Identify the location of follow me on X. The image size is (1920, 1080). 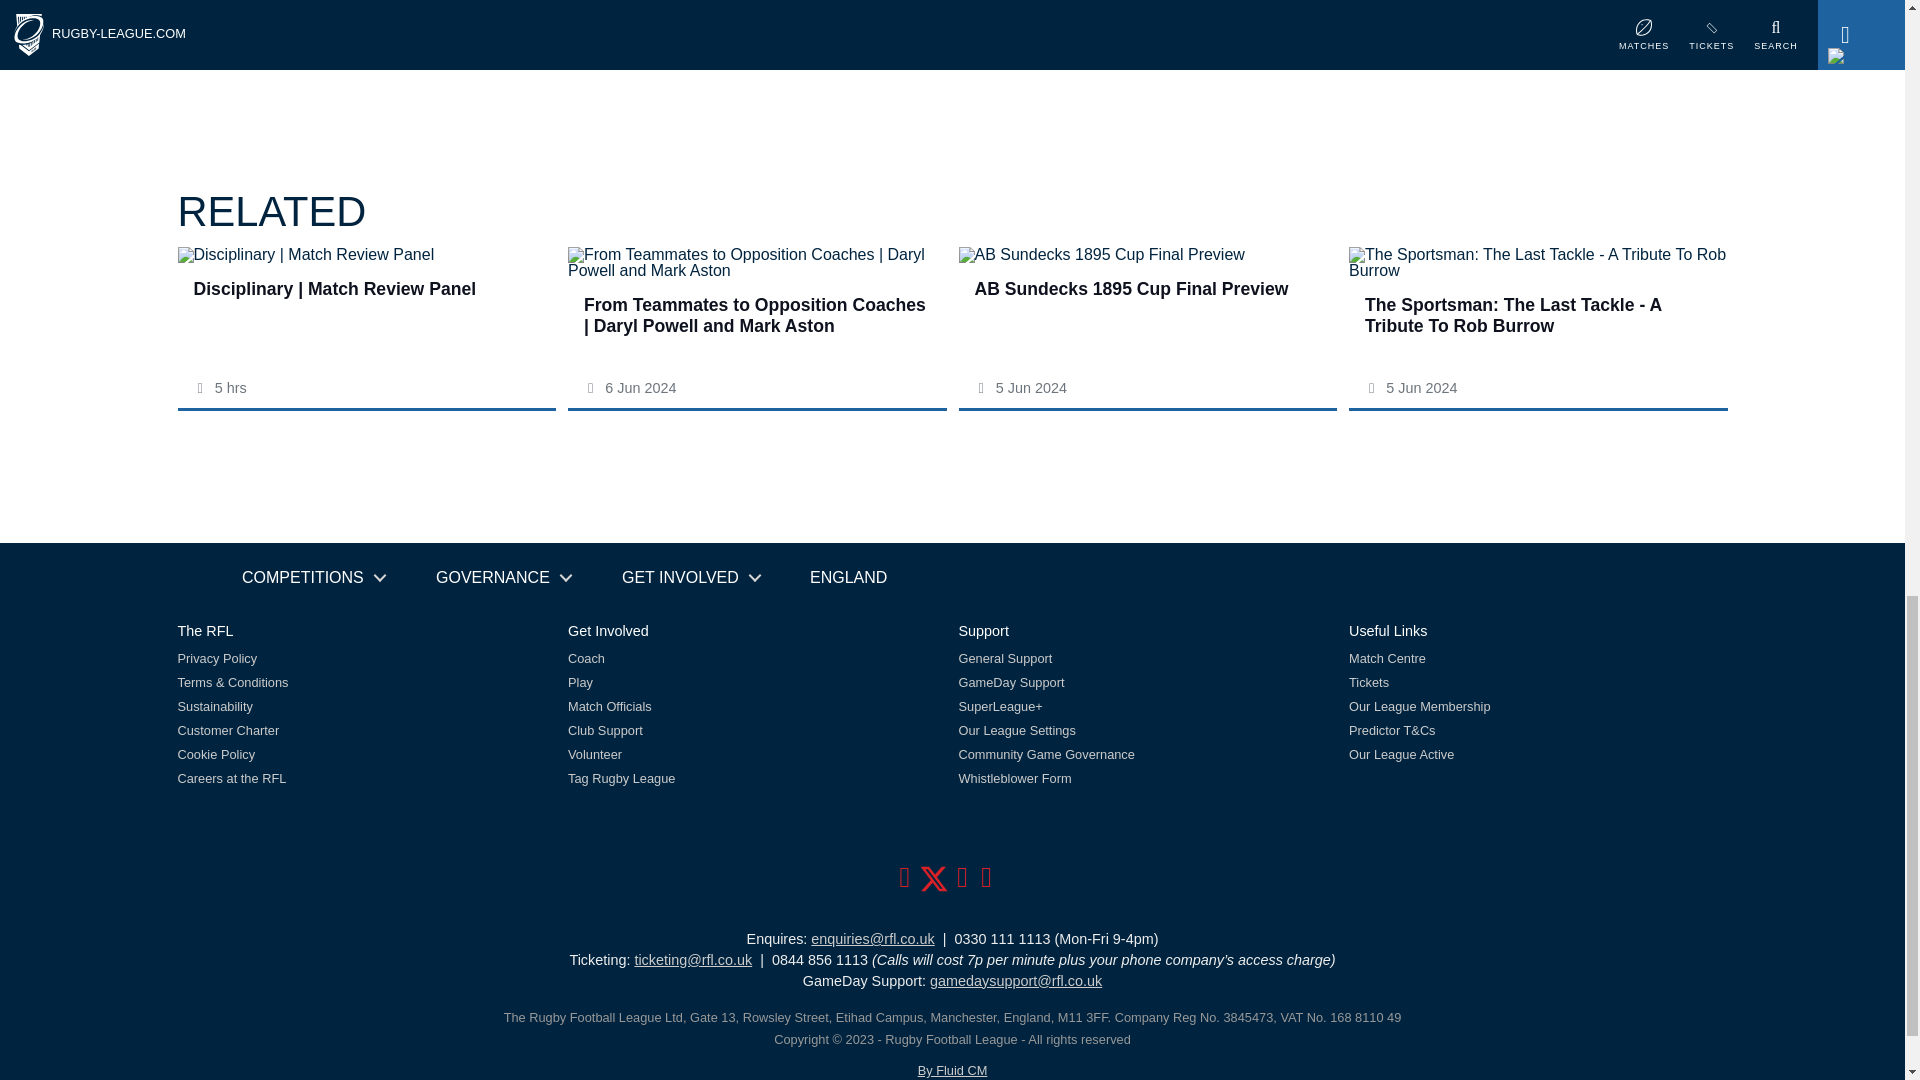
(934, 882).